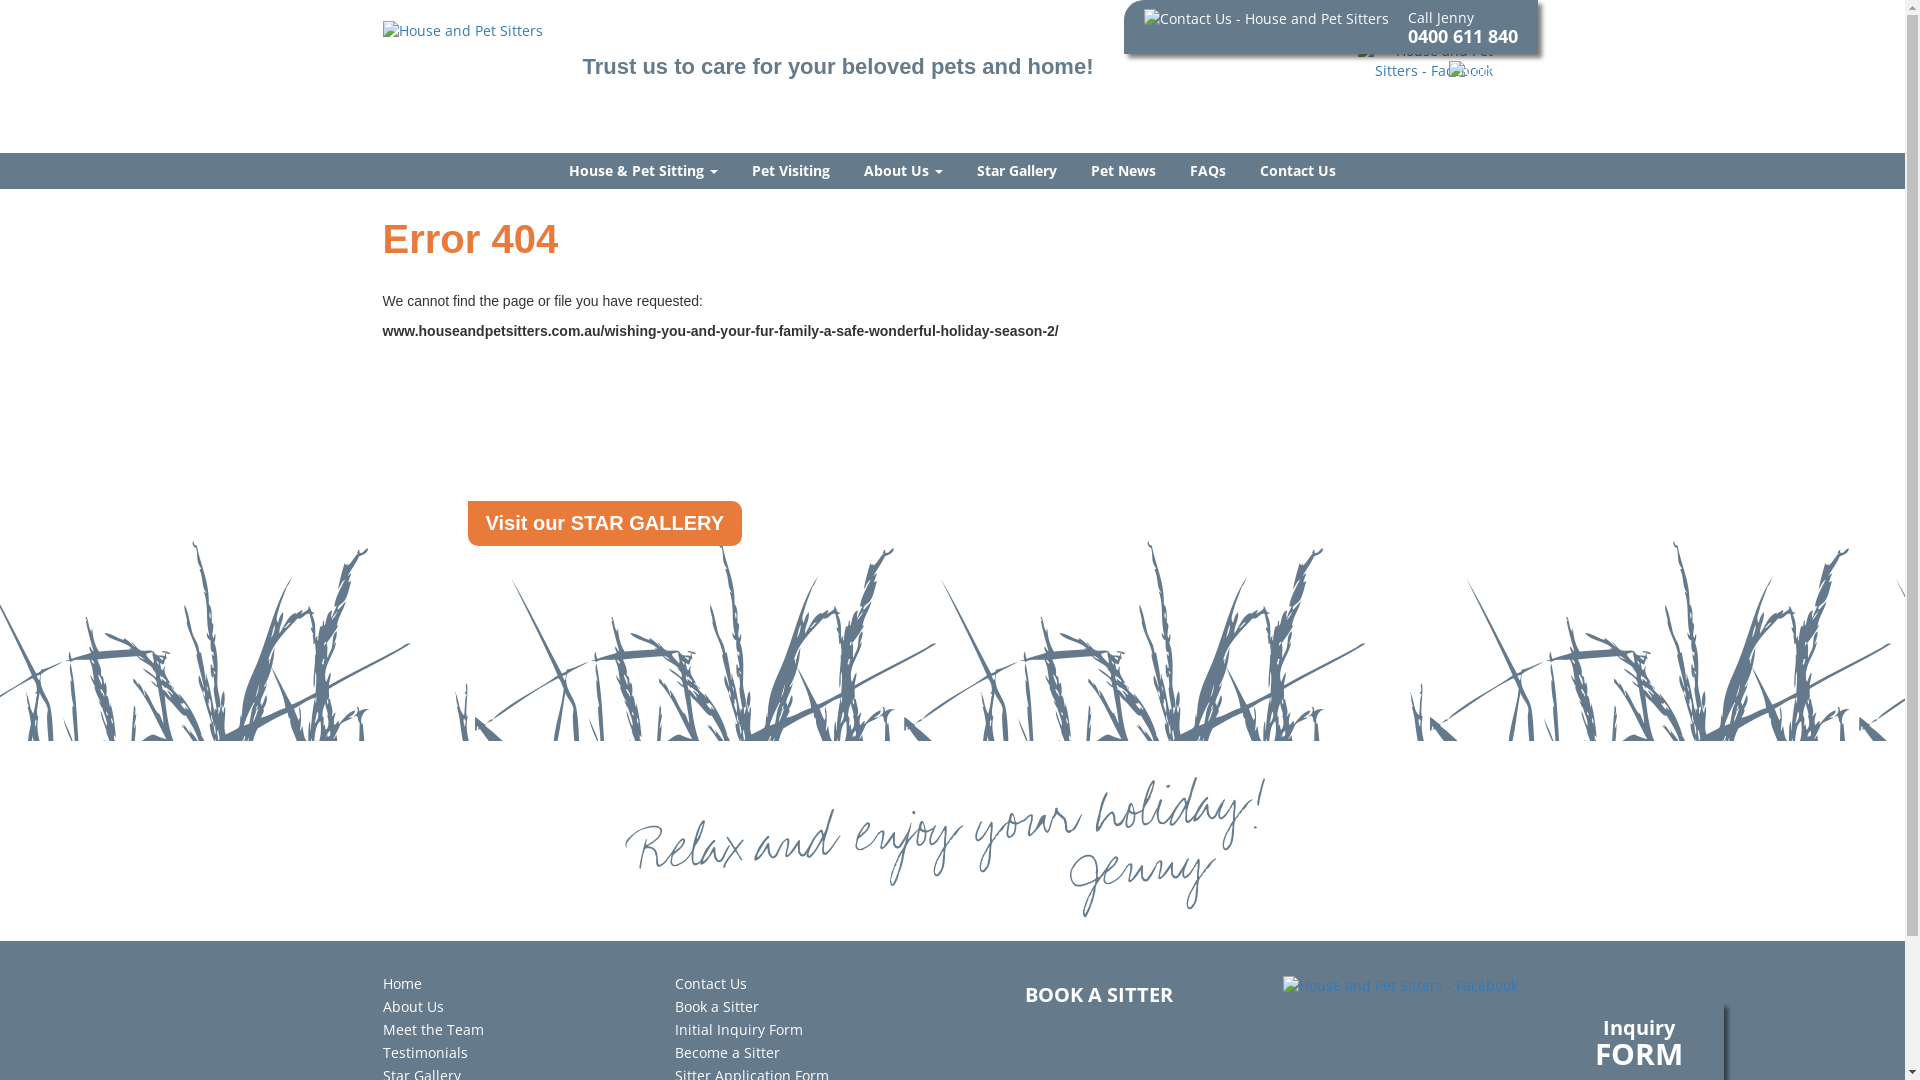 This screenshot has width=1920, height=1080. I want to click on House & Pet Sitting, so click(644, 171).